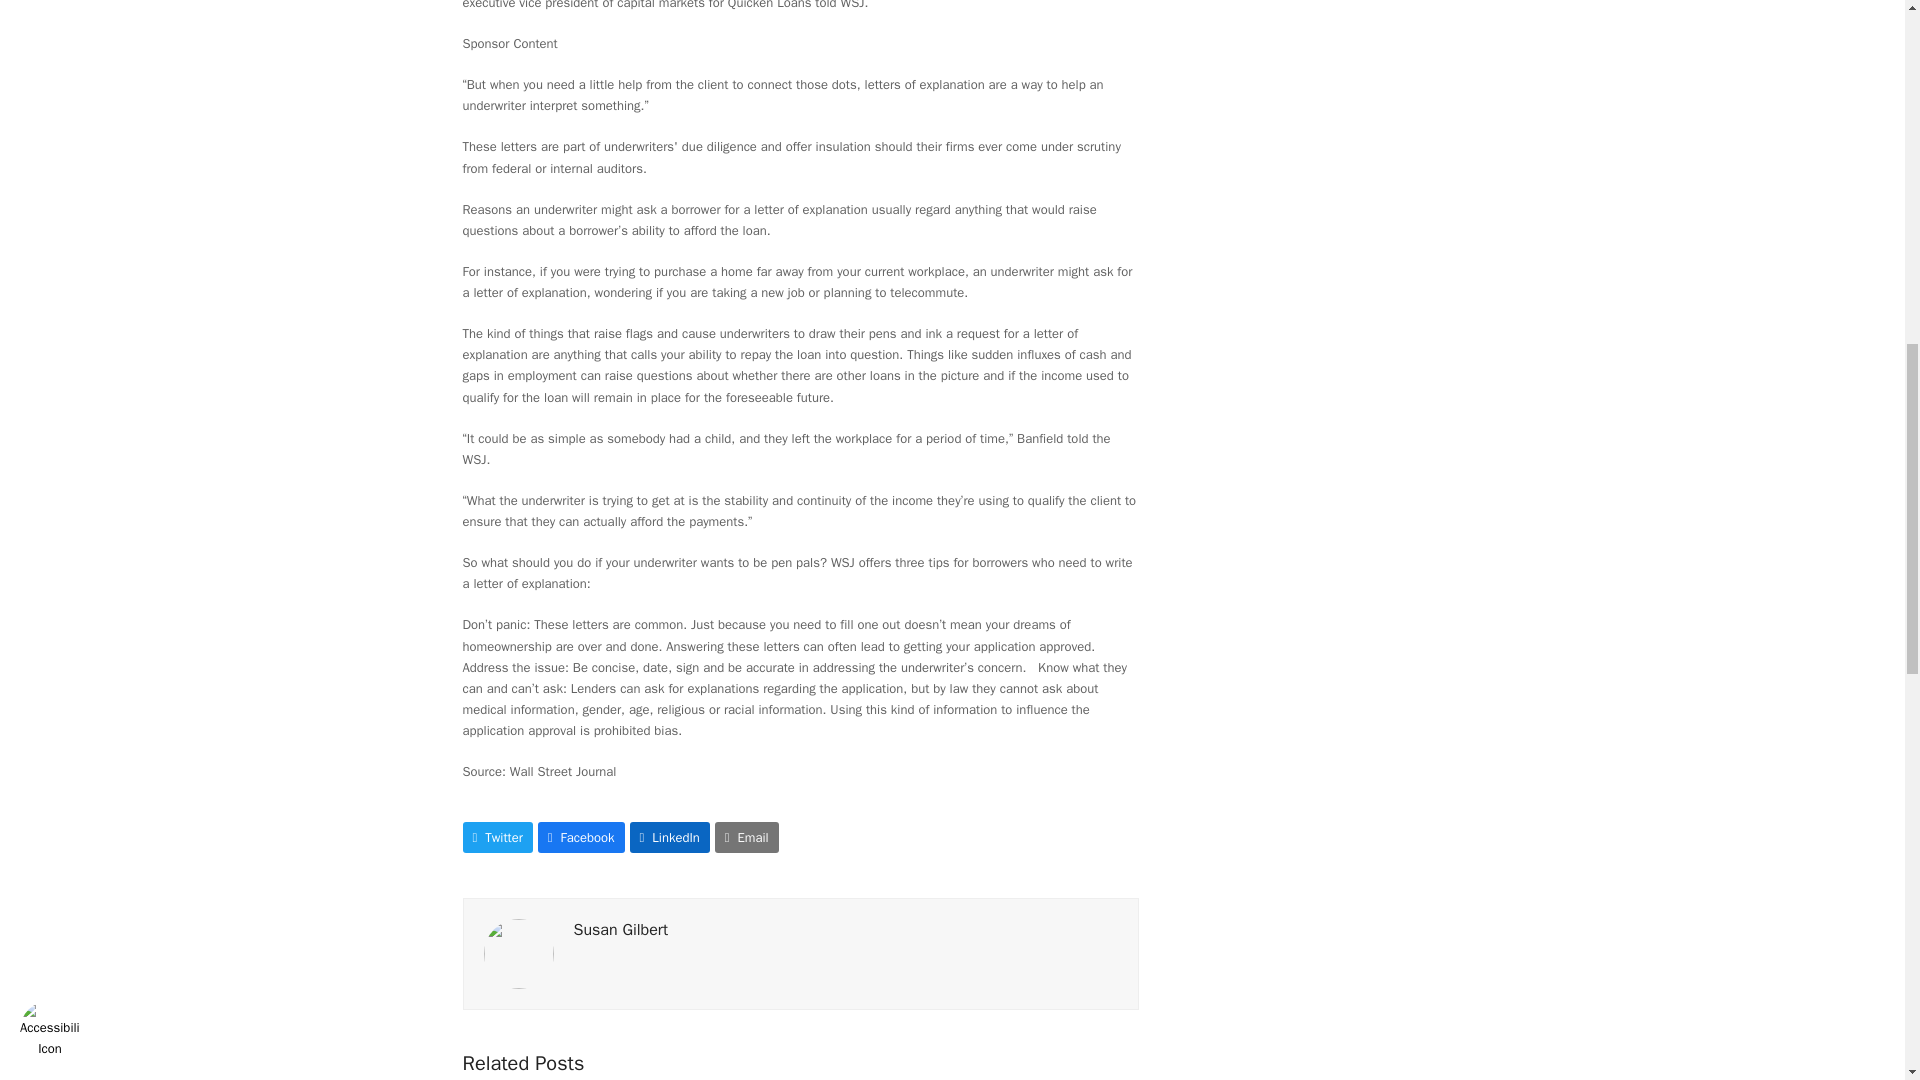 This screenshot has width=1920, height=1080. I want to click on Twitter, so click(496, 837).